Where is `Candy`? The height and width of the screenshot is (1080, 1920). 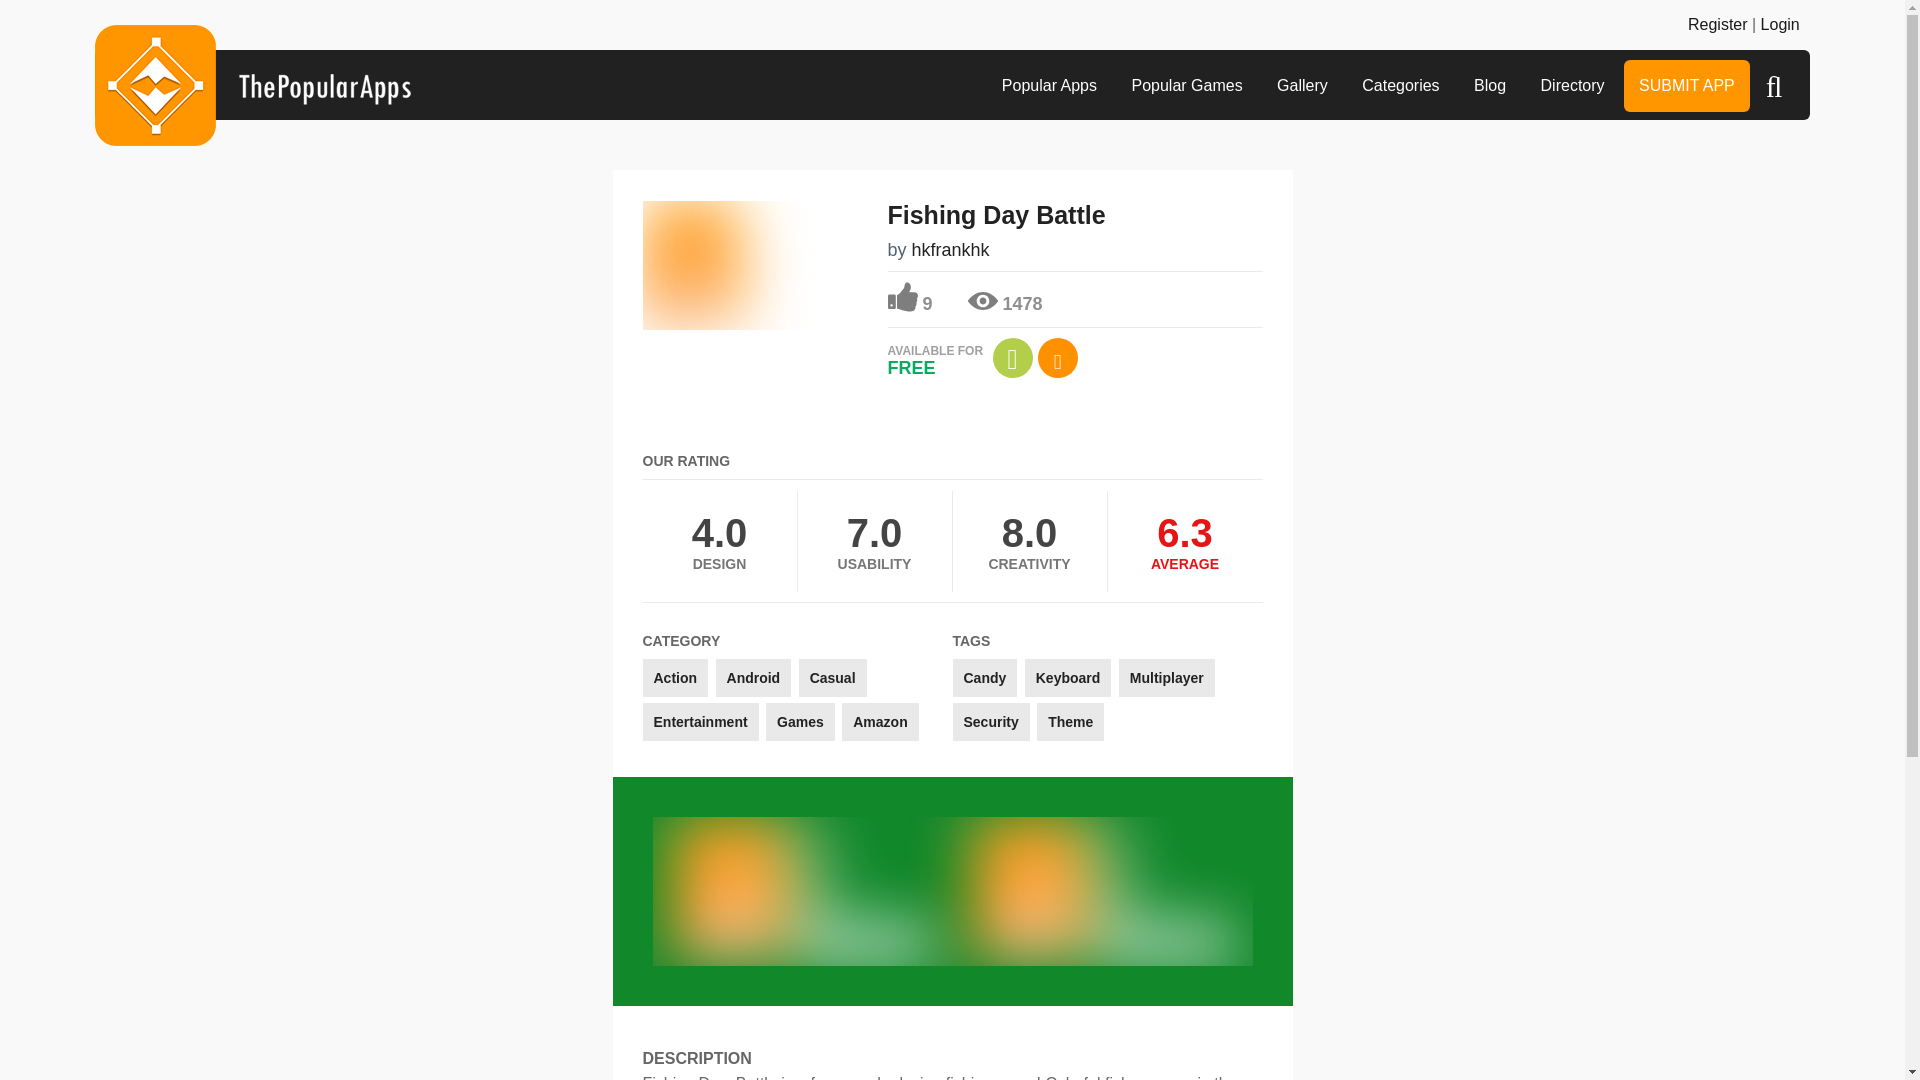
Candy is located at coordinates (984, 677).